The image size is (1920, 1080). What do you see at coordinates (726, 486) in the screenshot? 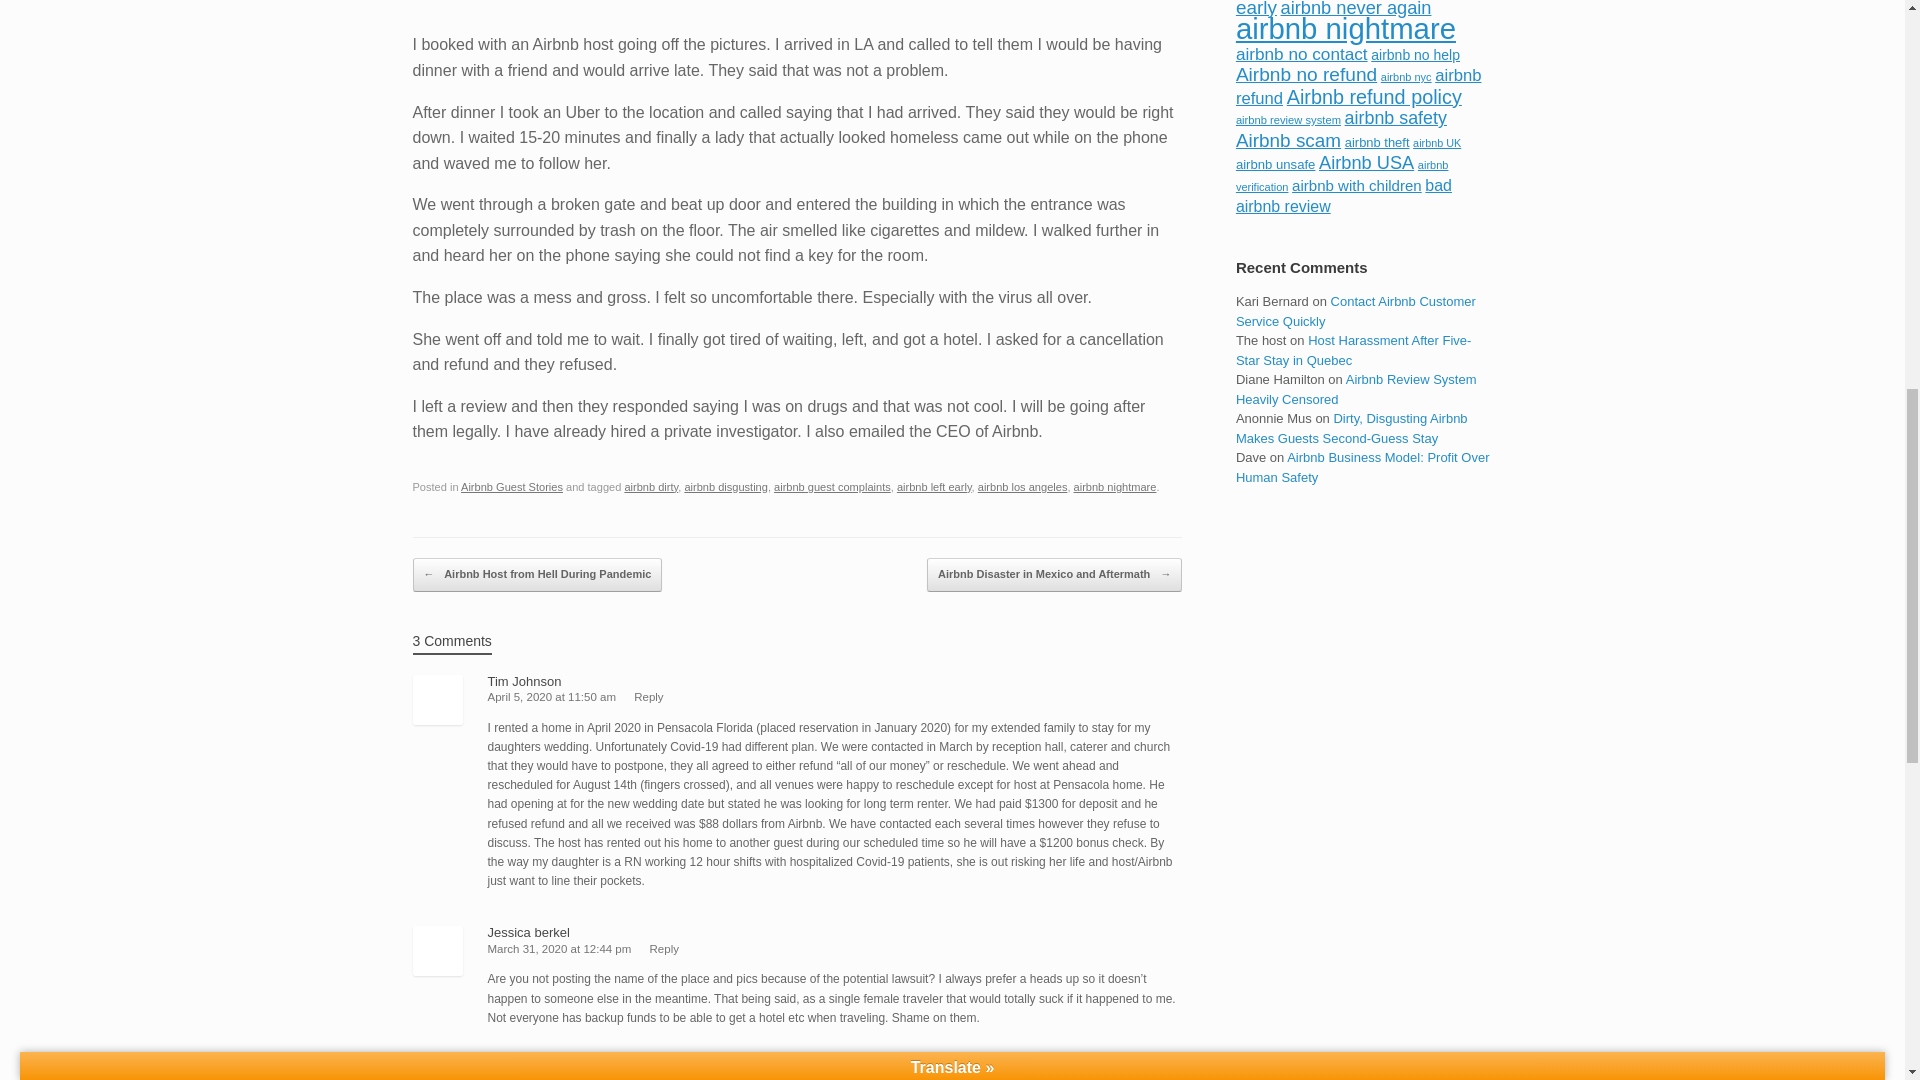
I see `airbnb disgusting` at bounding box center [726, 486].